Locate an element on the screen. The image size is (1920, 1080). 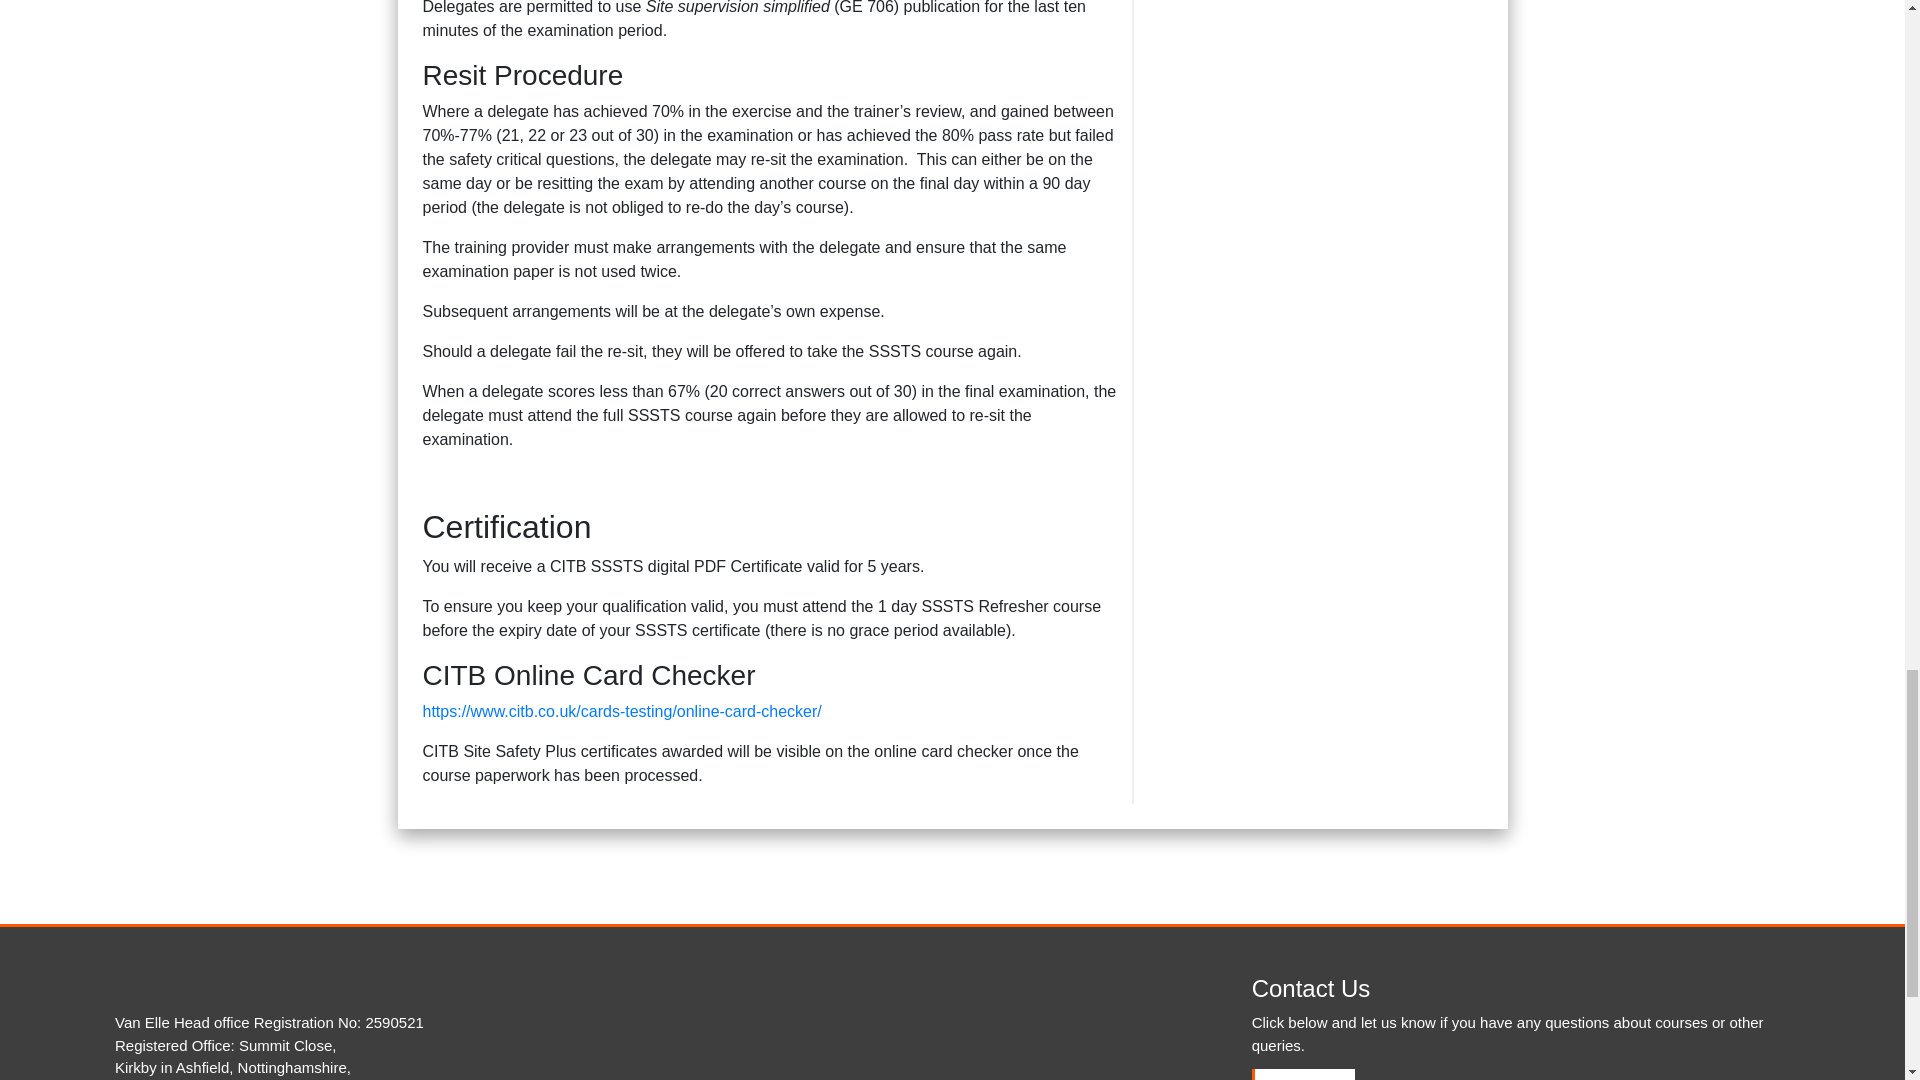
Contact is located at coordinates (1303, 1074).